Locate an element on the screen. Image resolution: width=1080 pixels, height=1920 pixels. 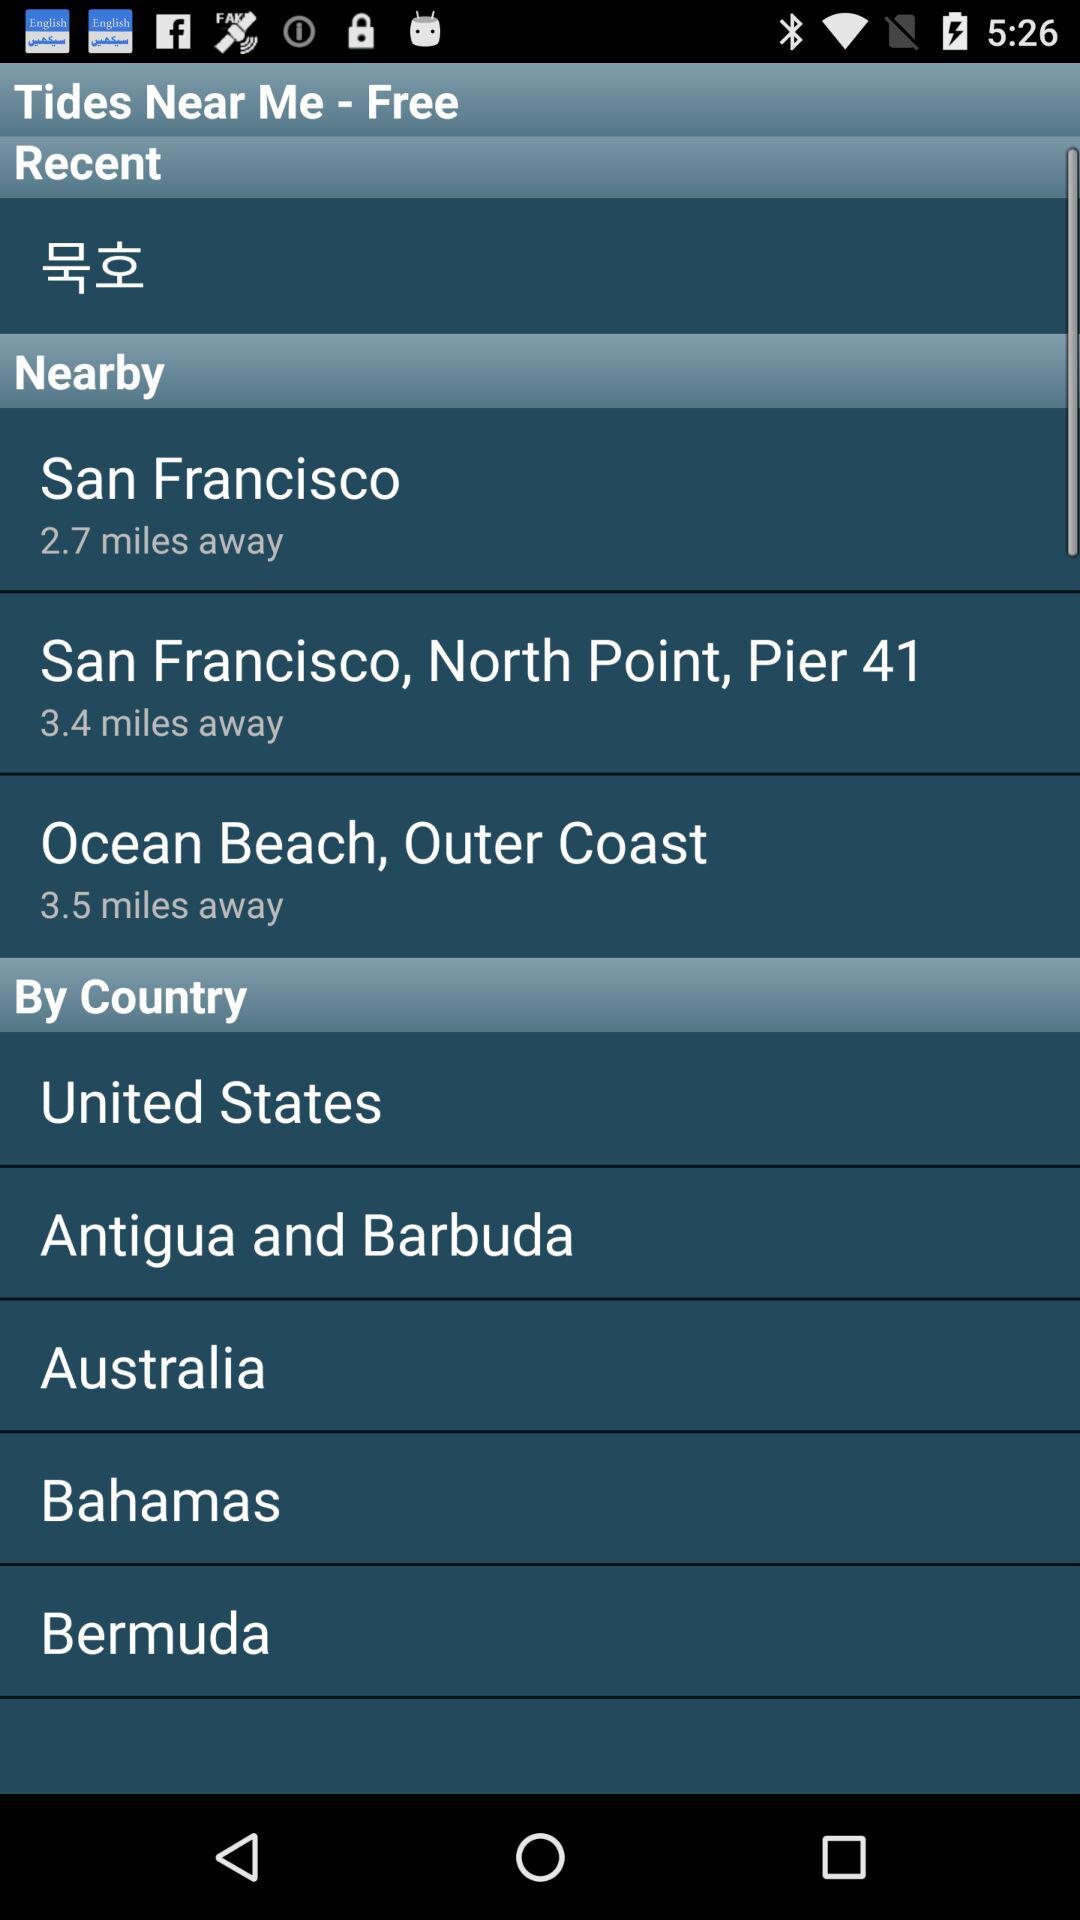
open item below the by country icon is located at coordinates (540, 1100).